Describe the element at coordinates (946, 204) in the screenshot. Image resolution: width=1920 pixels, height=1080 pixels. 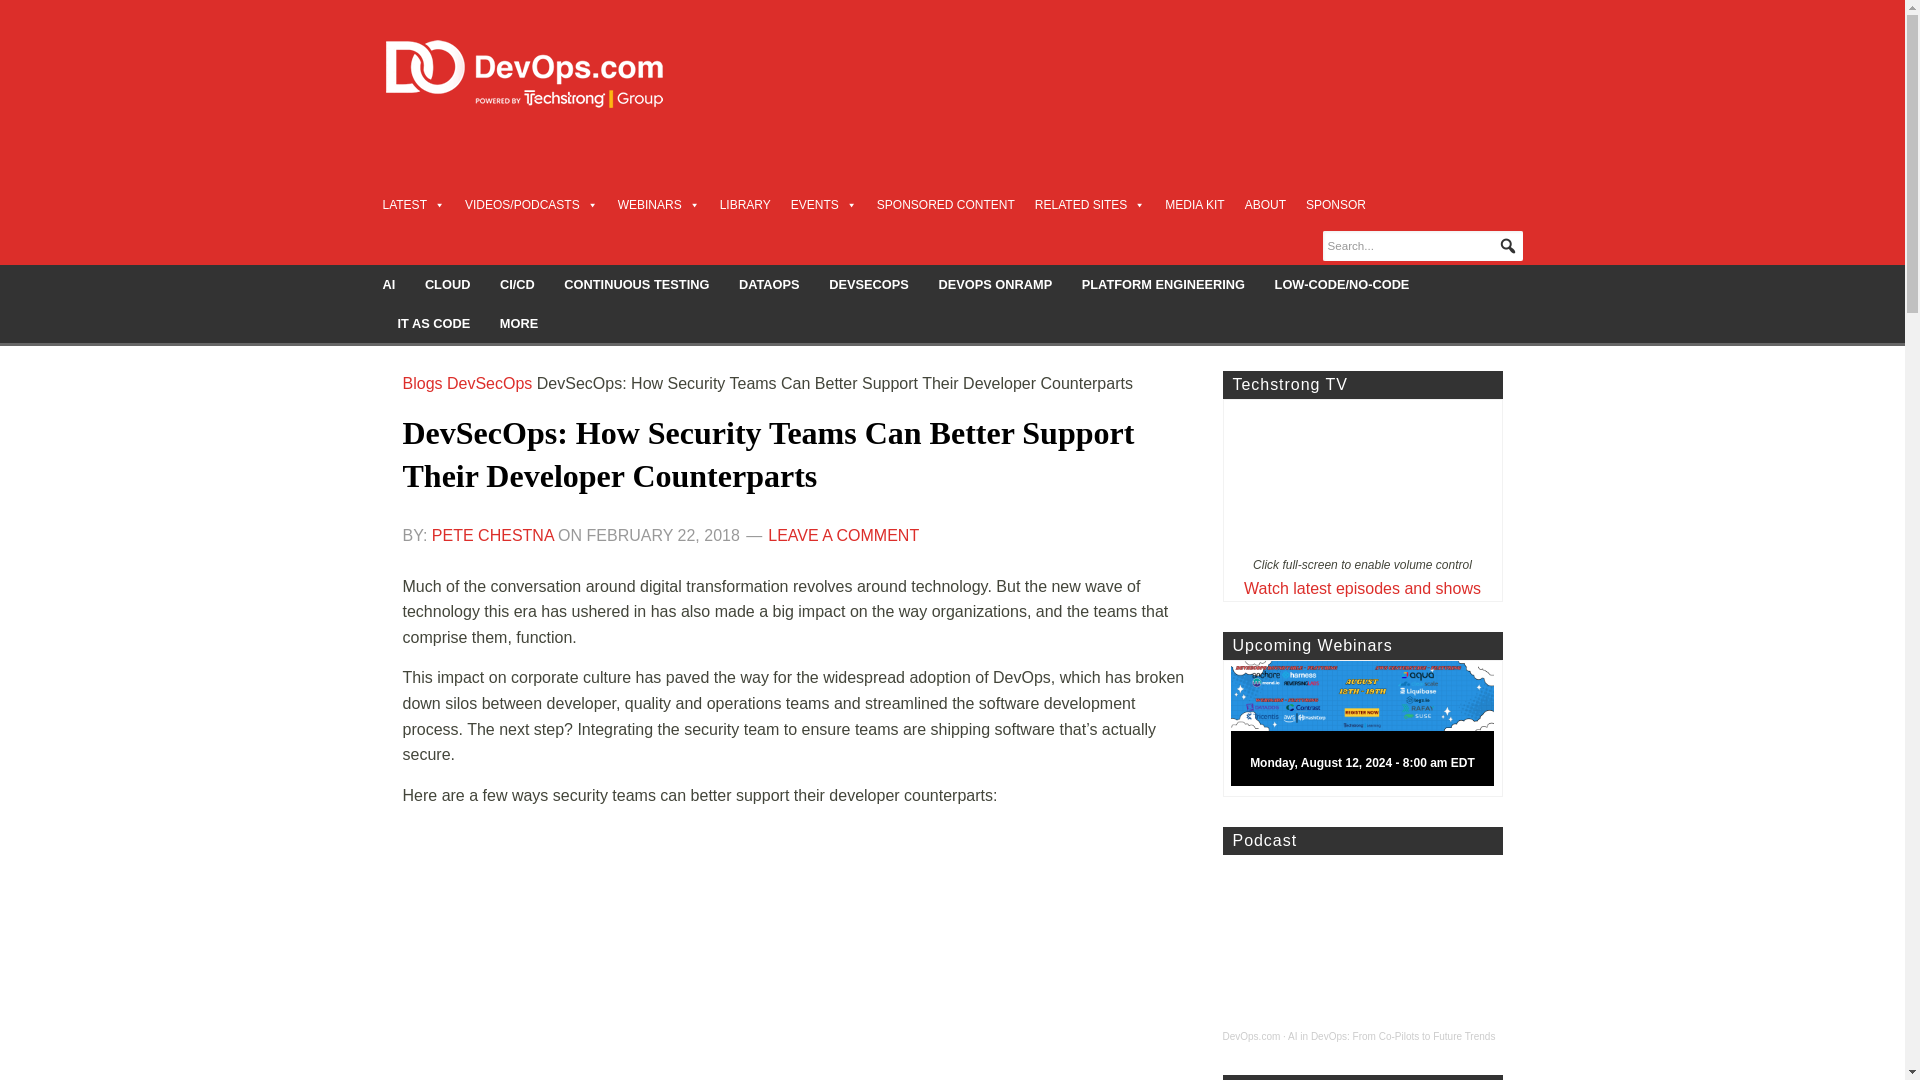
I see `SPONSORED CONTENT` at that location.